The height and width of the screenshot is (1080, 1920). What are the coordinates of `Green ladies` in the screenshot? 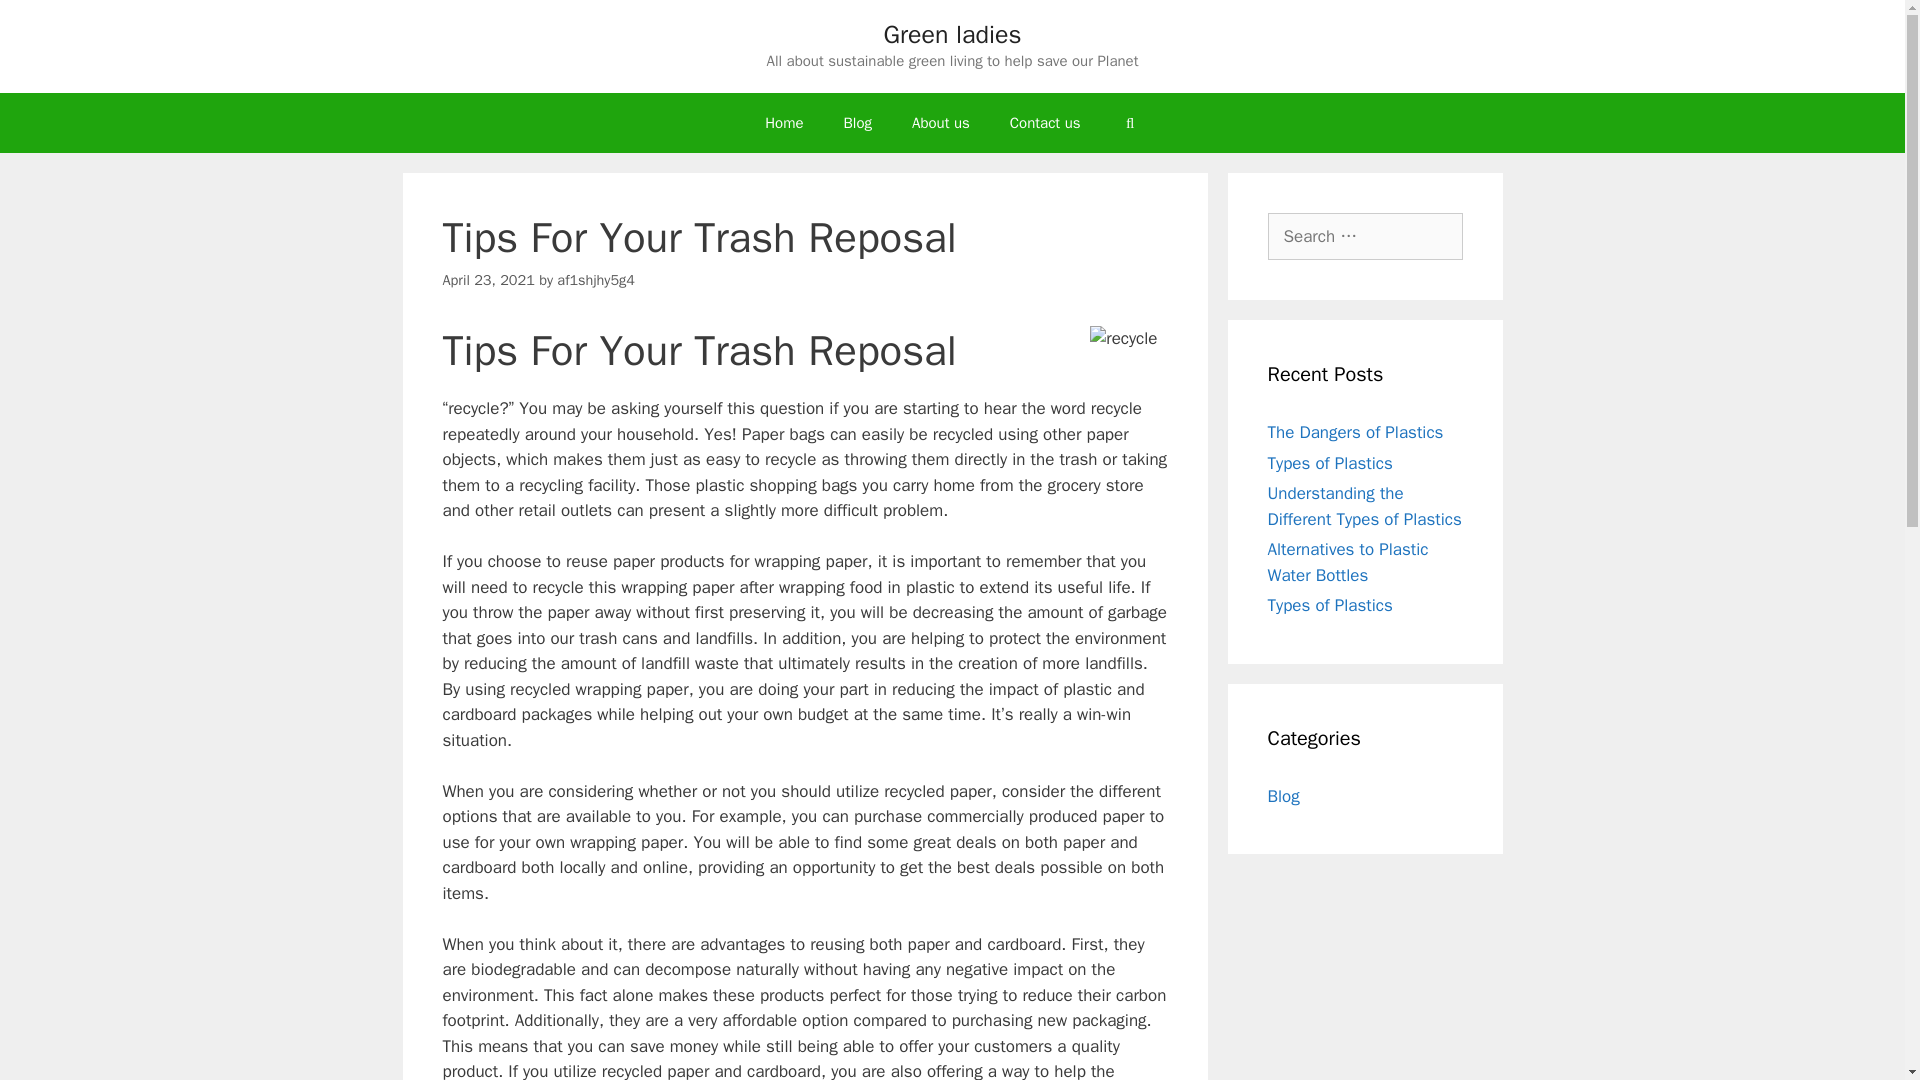 It's located at (952, 34).